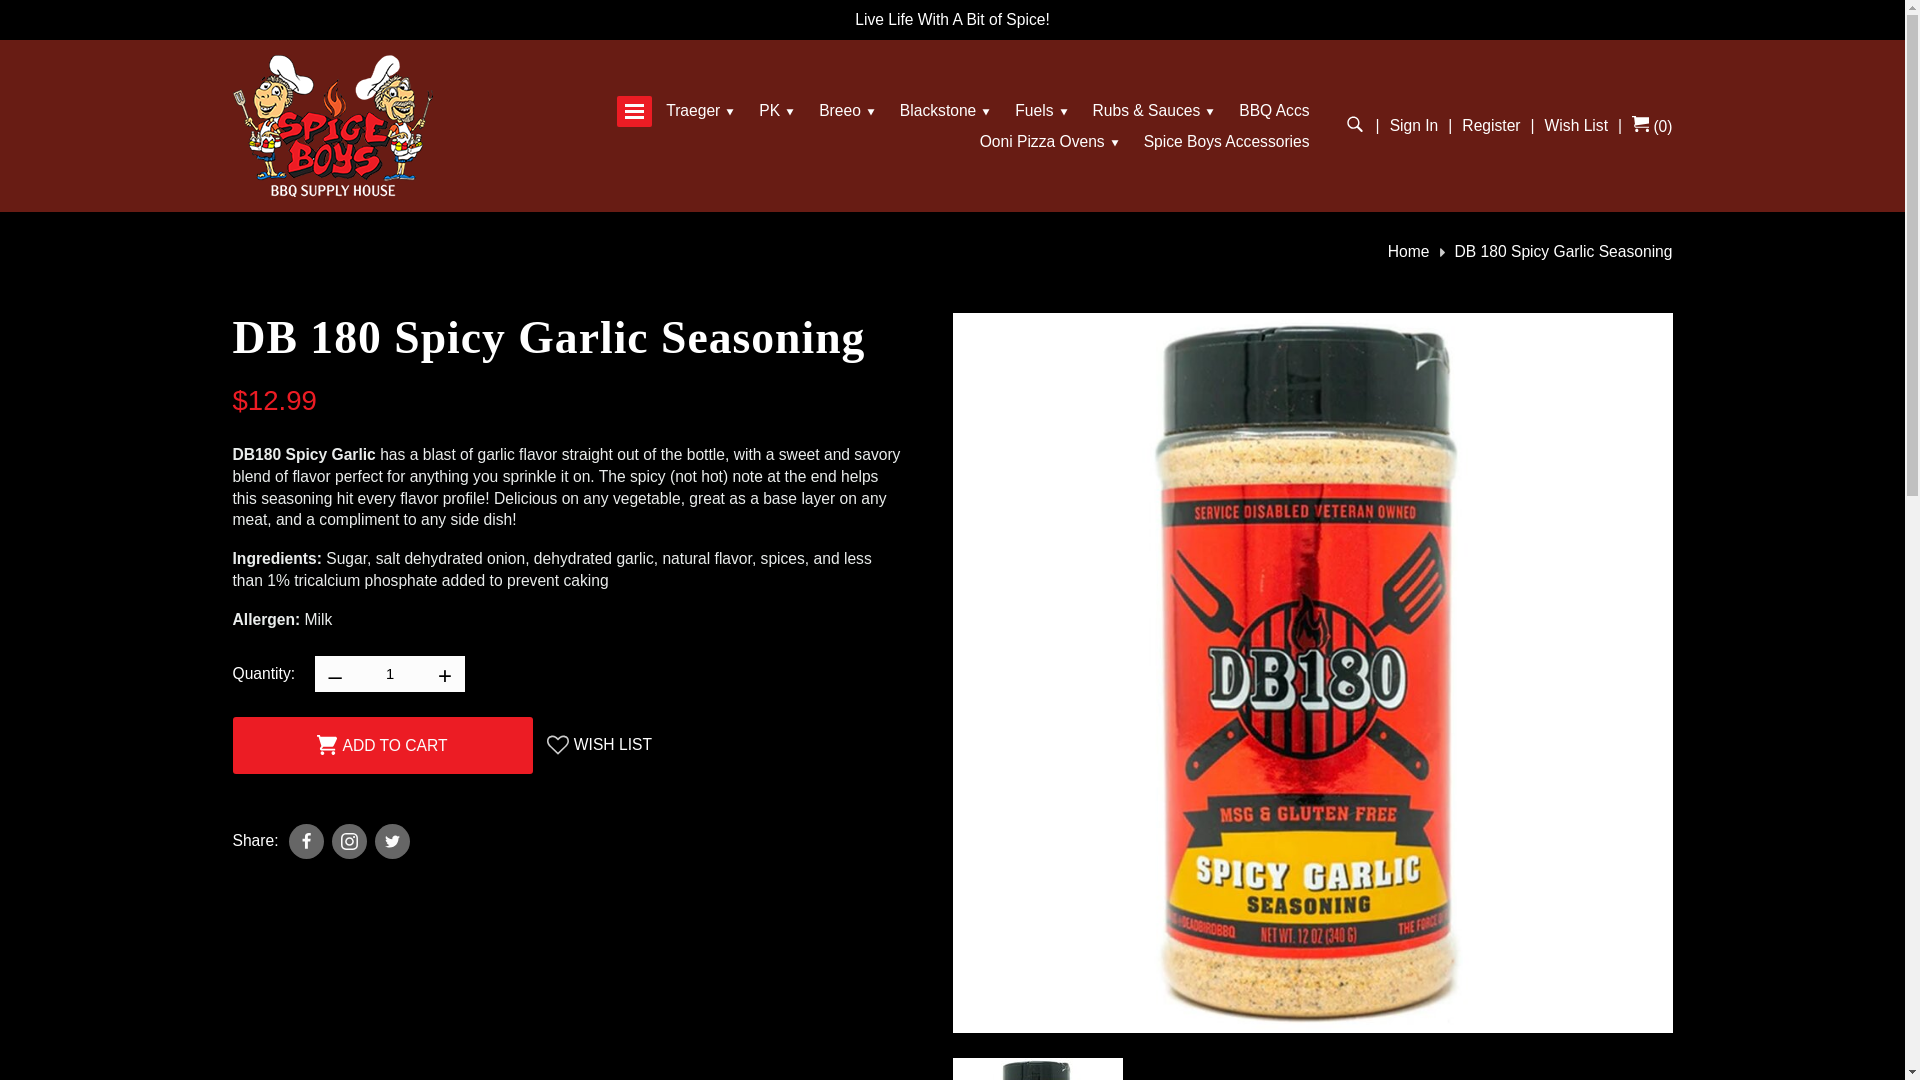 The image size is (1920, 1080). I want to click on Spice Boys Accessories, so click(1226, 142).